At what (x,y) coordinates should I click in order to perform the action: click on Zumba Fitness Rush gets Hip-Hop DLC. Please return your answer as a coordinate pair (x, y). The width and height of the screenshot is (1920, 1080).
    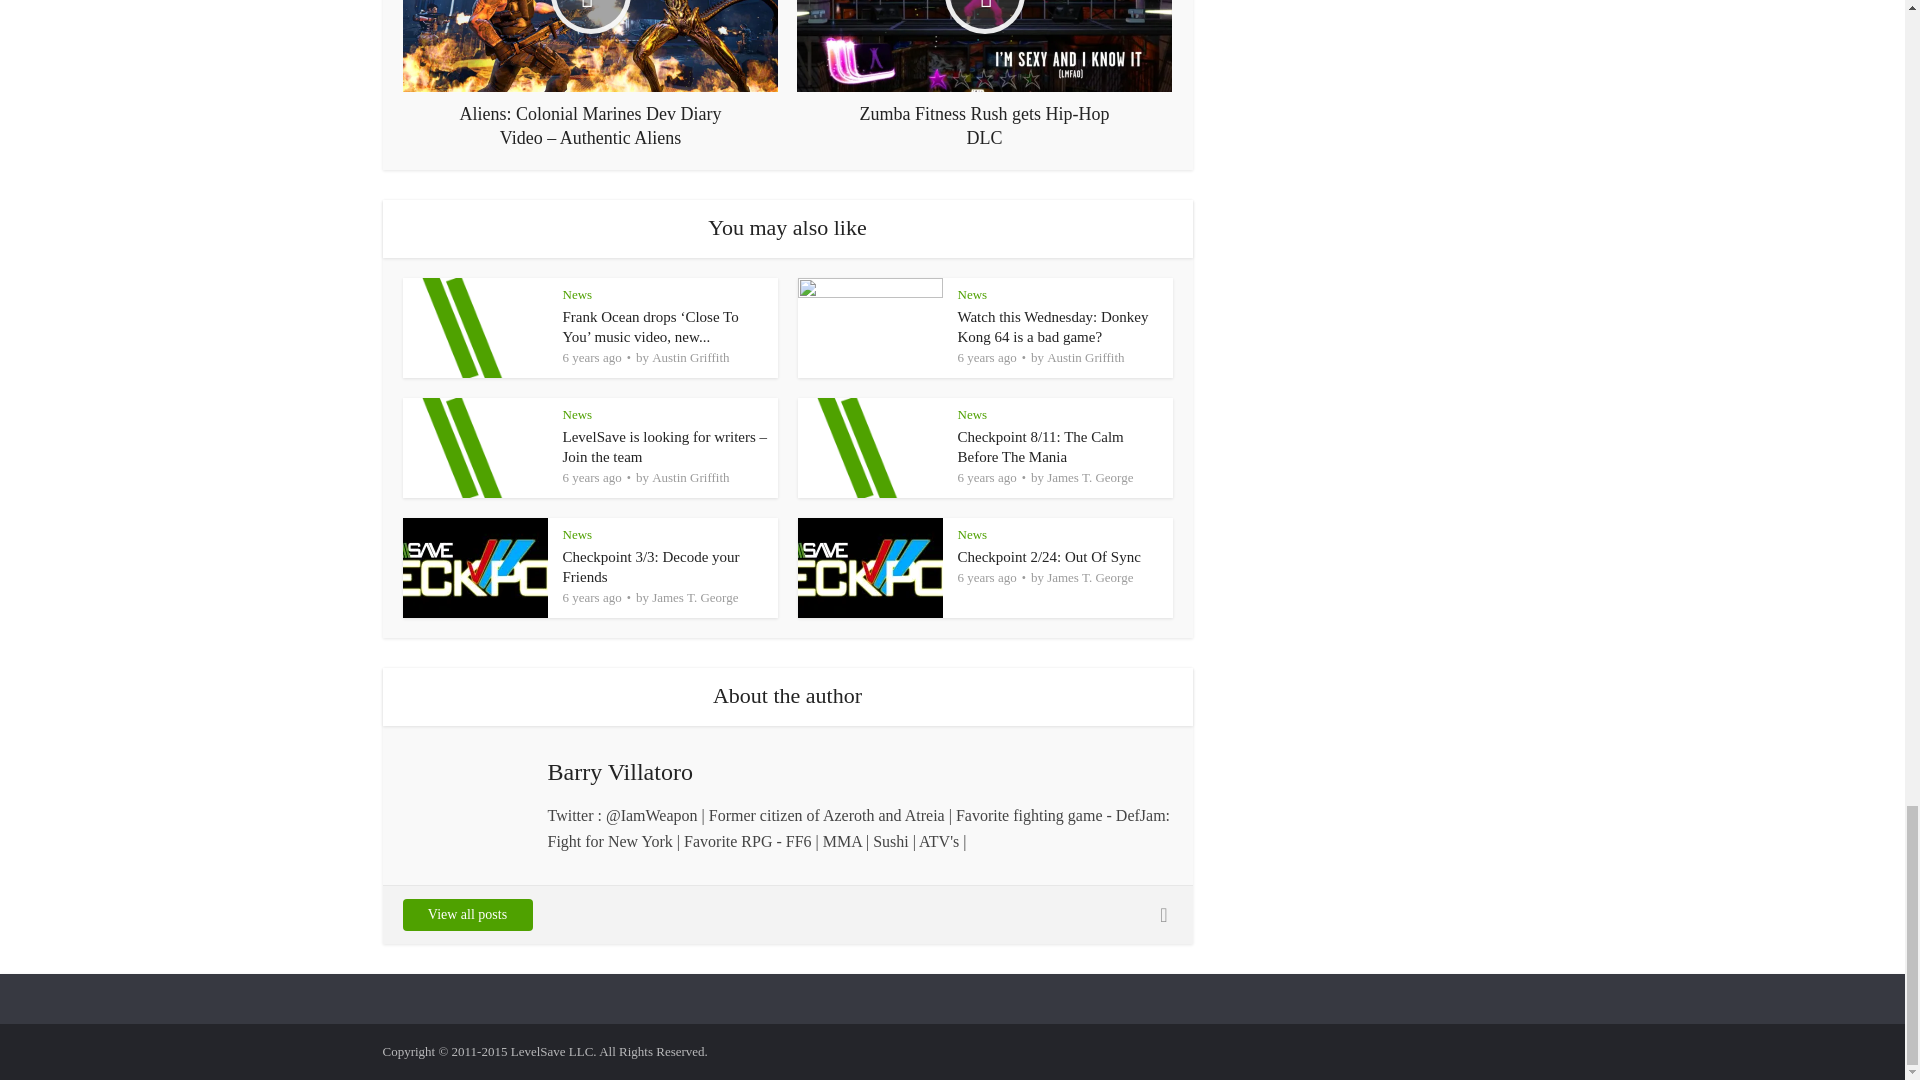
    Looking at the image, I should click on (984, 75).